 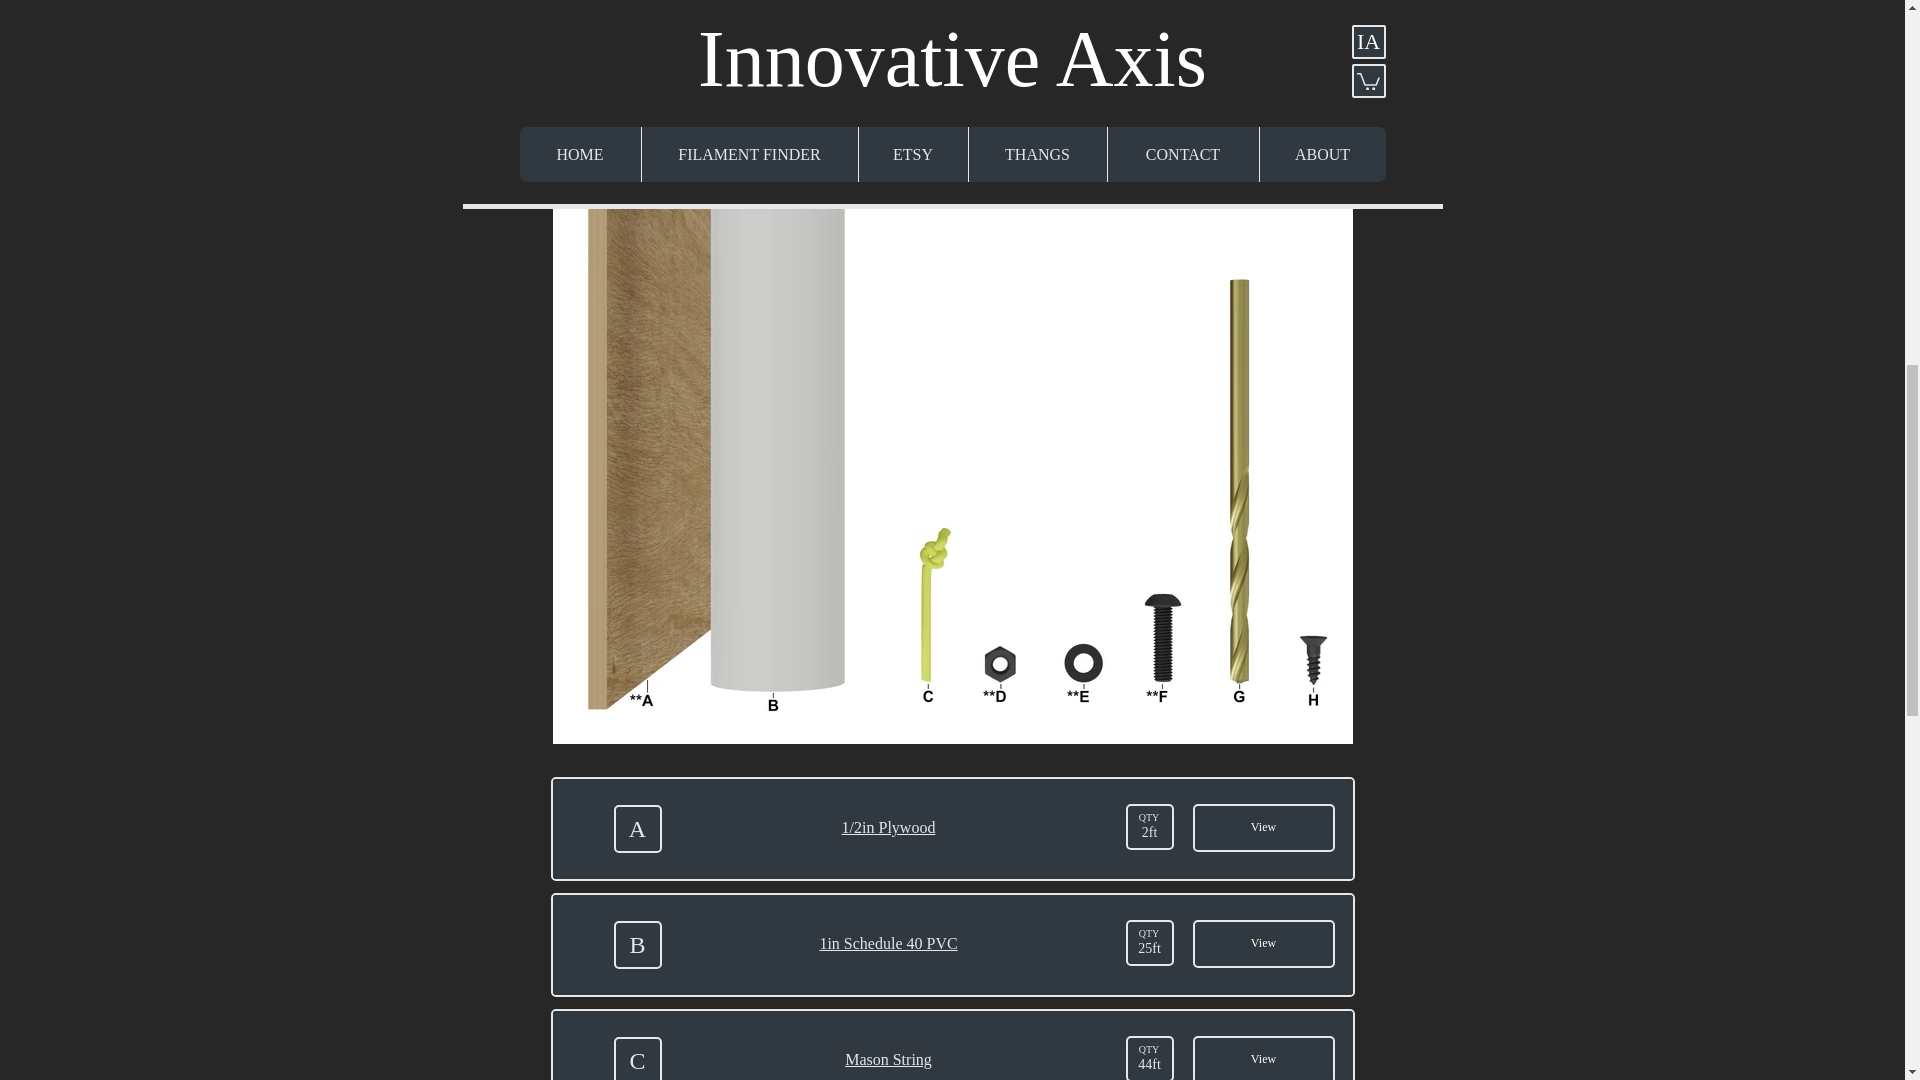 What do you see at coordinates (1263, 944) in the screenshot?
I see `View` at bounding box center [1263, 944].